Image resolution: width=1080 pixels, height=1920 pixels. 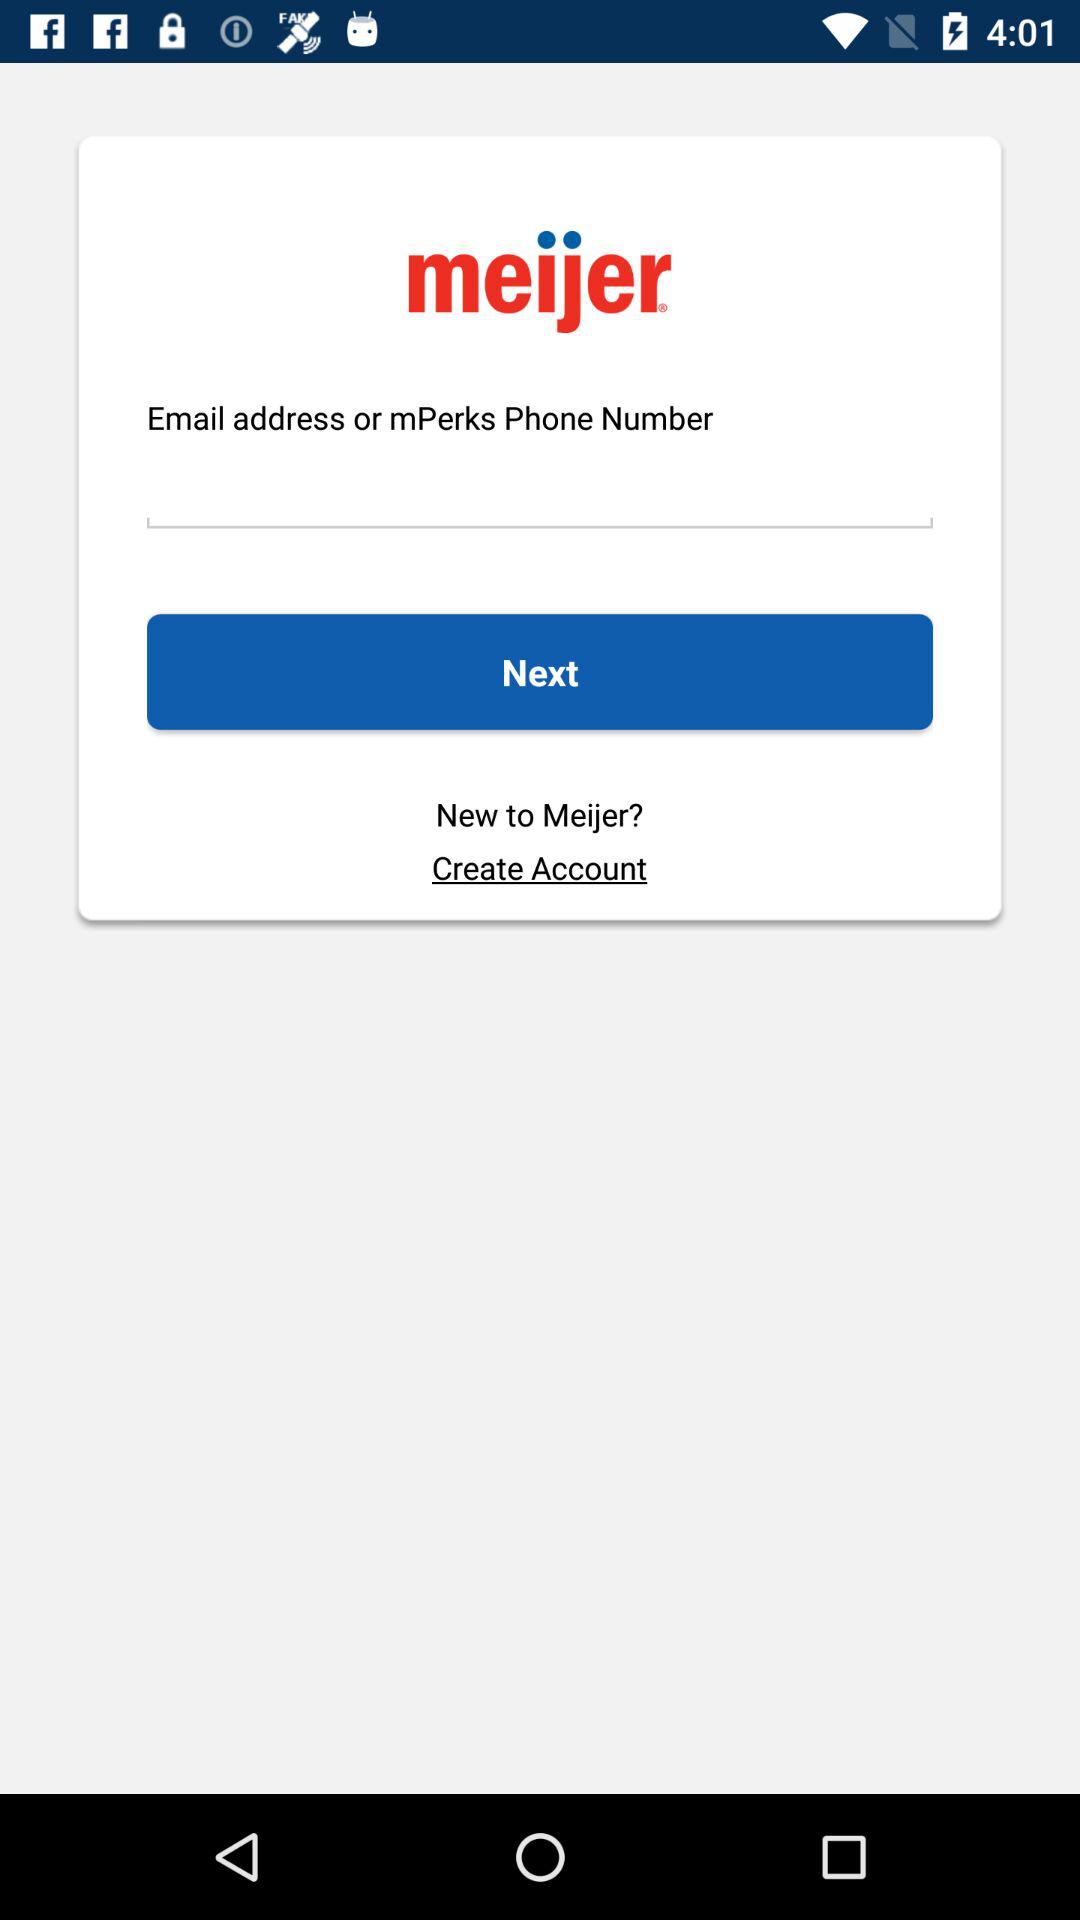 I want to click on turn off icon below new to meijer?, so click(x=539, y=867).